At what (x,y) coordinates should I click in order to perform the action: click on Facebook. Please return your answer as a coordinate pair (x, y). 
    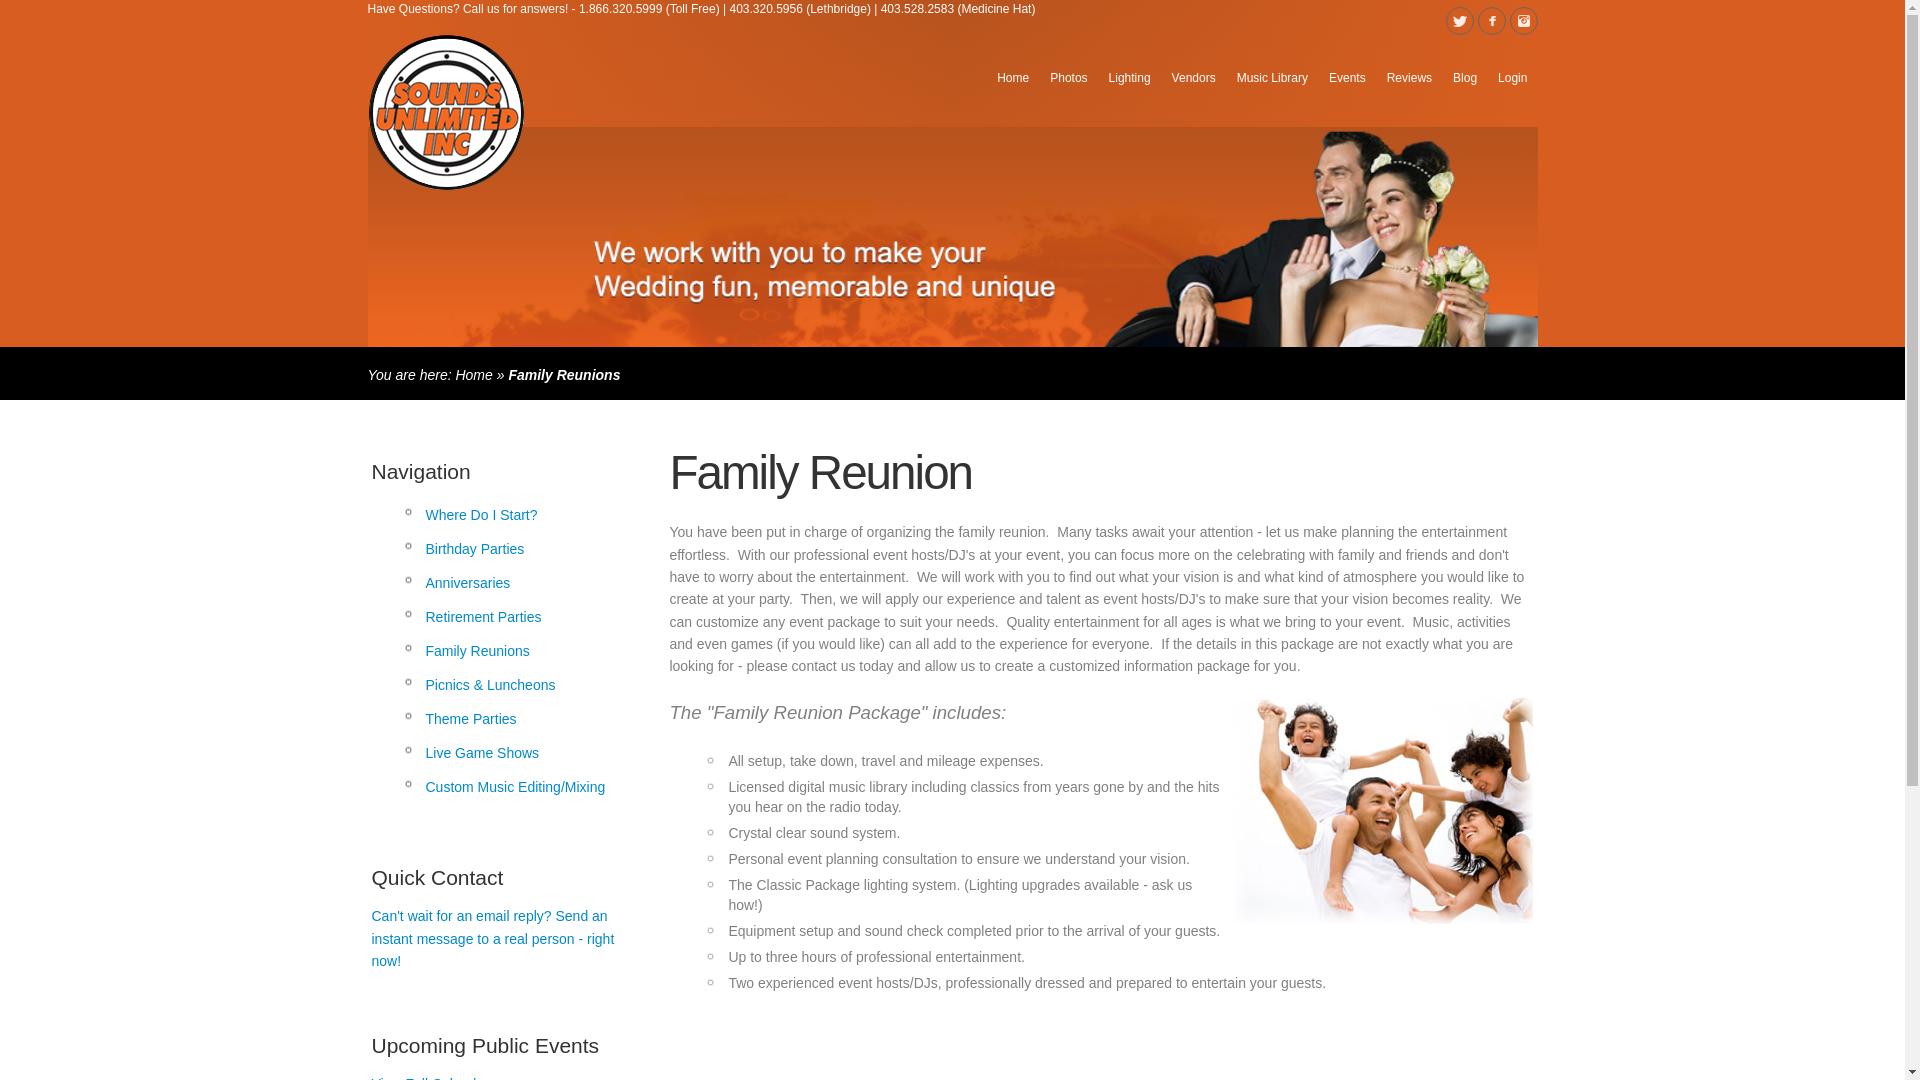
    Looking at the image, I should click on (1492, 20).